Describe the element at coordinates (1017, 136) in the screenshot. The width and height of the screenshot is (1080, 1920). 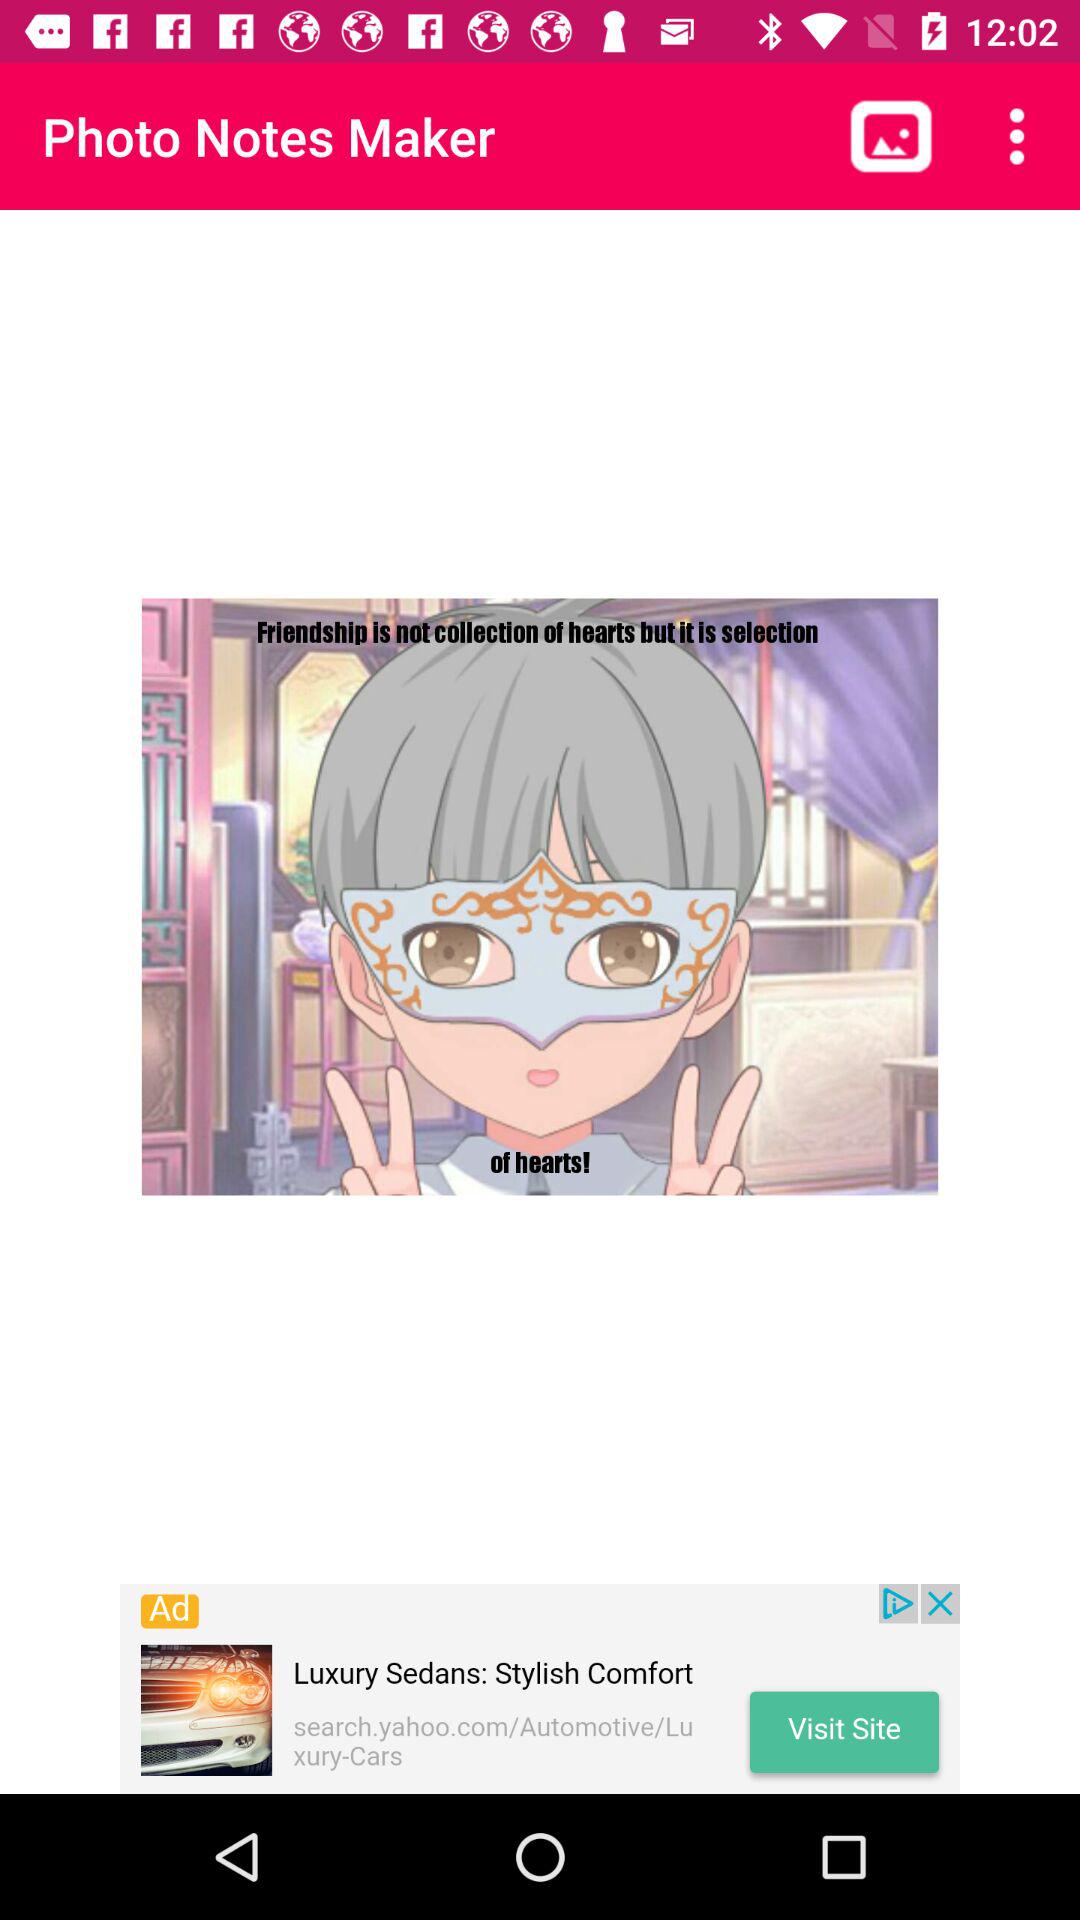
I see `click to customize` at that location.